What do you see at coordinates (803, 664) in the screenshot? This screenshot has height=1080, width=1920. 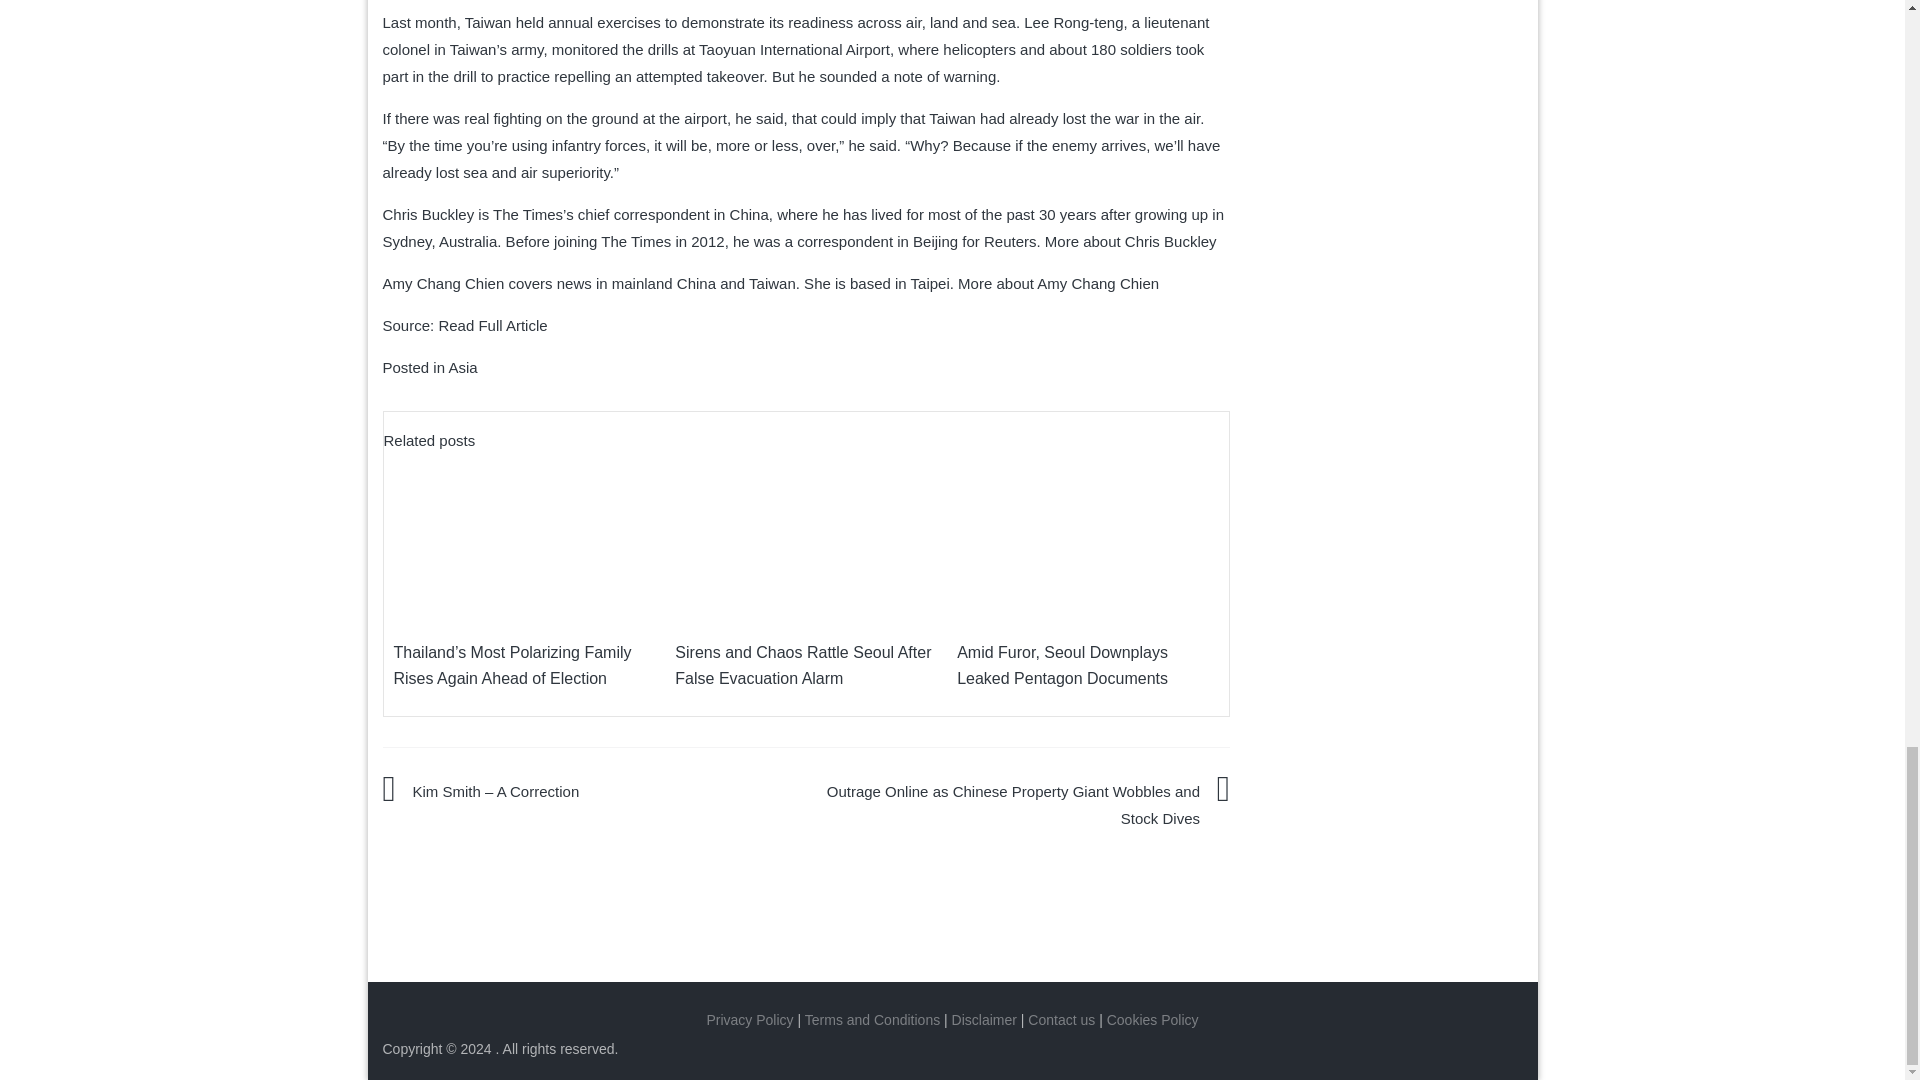 I see `Sirens and Chaos Rattle Seoul After False Evacuation Alarm` at bounding box center [803, 664].